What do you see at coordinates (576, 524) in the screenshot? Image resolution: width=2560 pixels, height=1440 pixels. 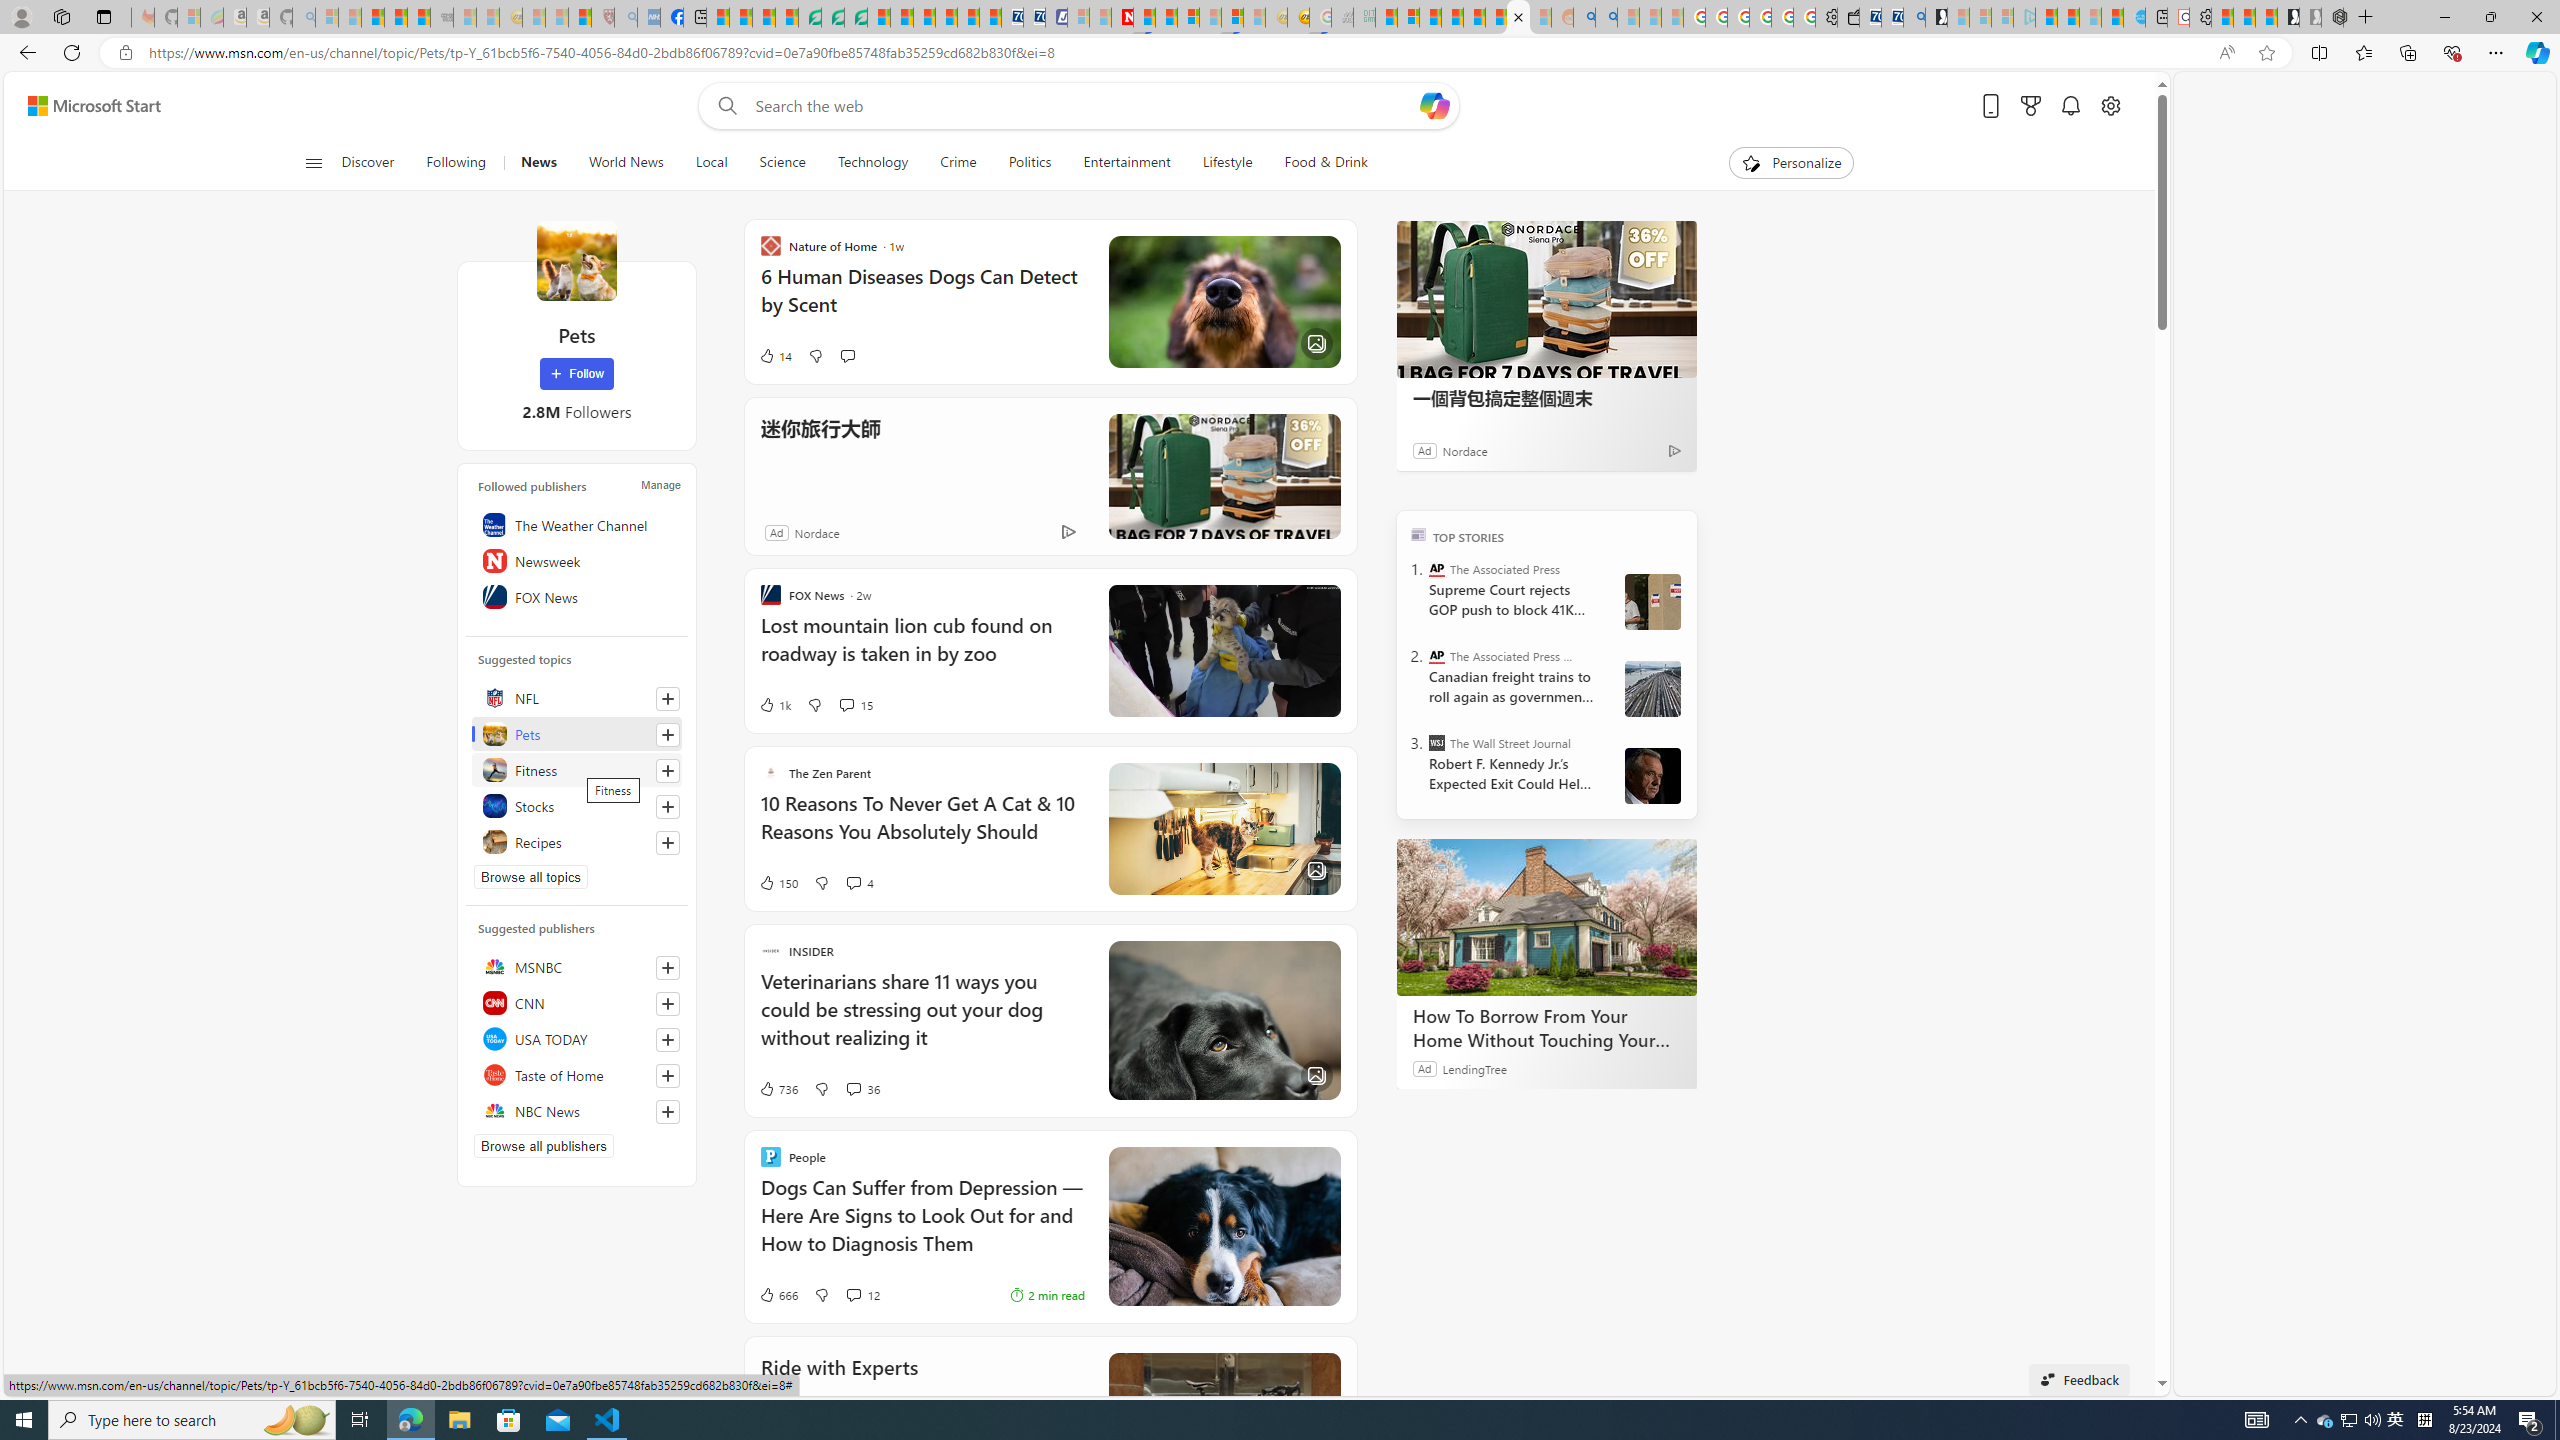 I see `The Weather Channel` at bounding box center [576, 524].